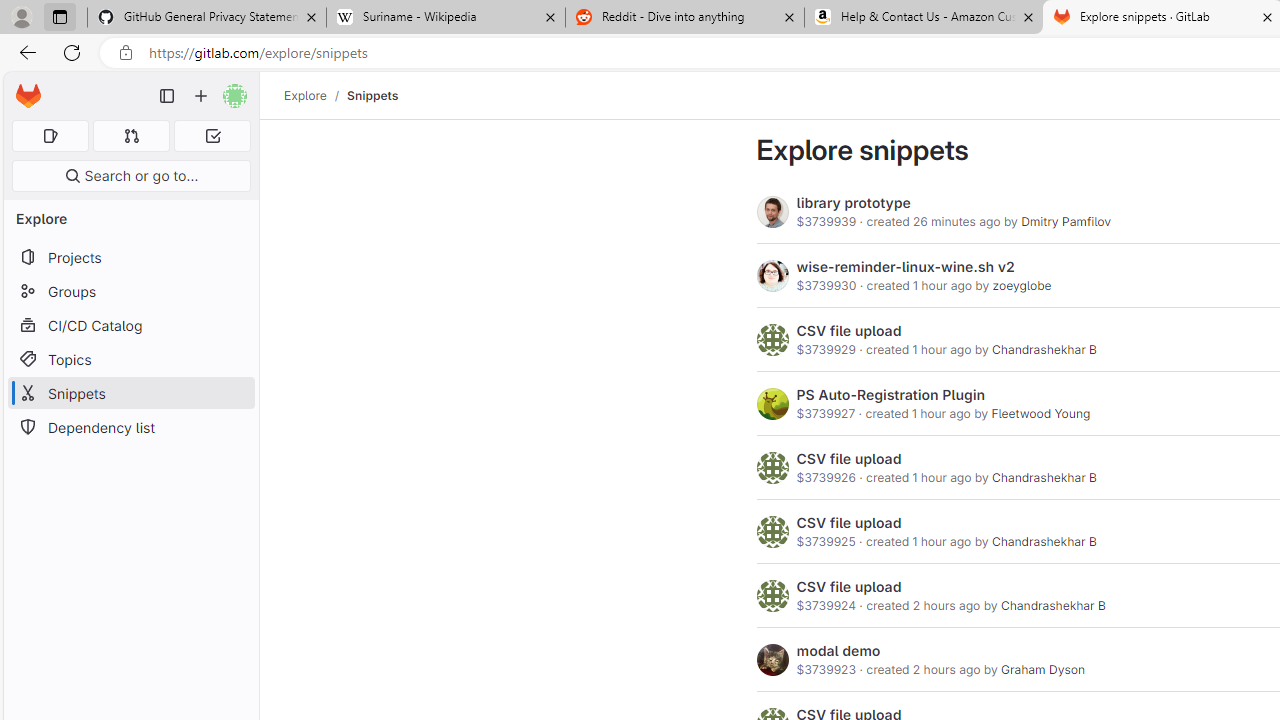 The height and width of the screenshot is (720, 1280). Describe the element at coordinates (28, 96) in the screenshot. I see `Homepage` at that location.